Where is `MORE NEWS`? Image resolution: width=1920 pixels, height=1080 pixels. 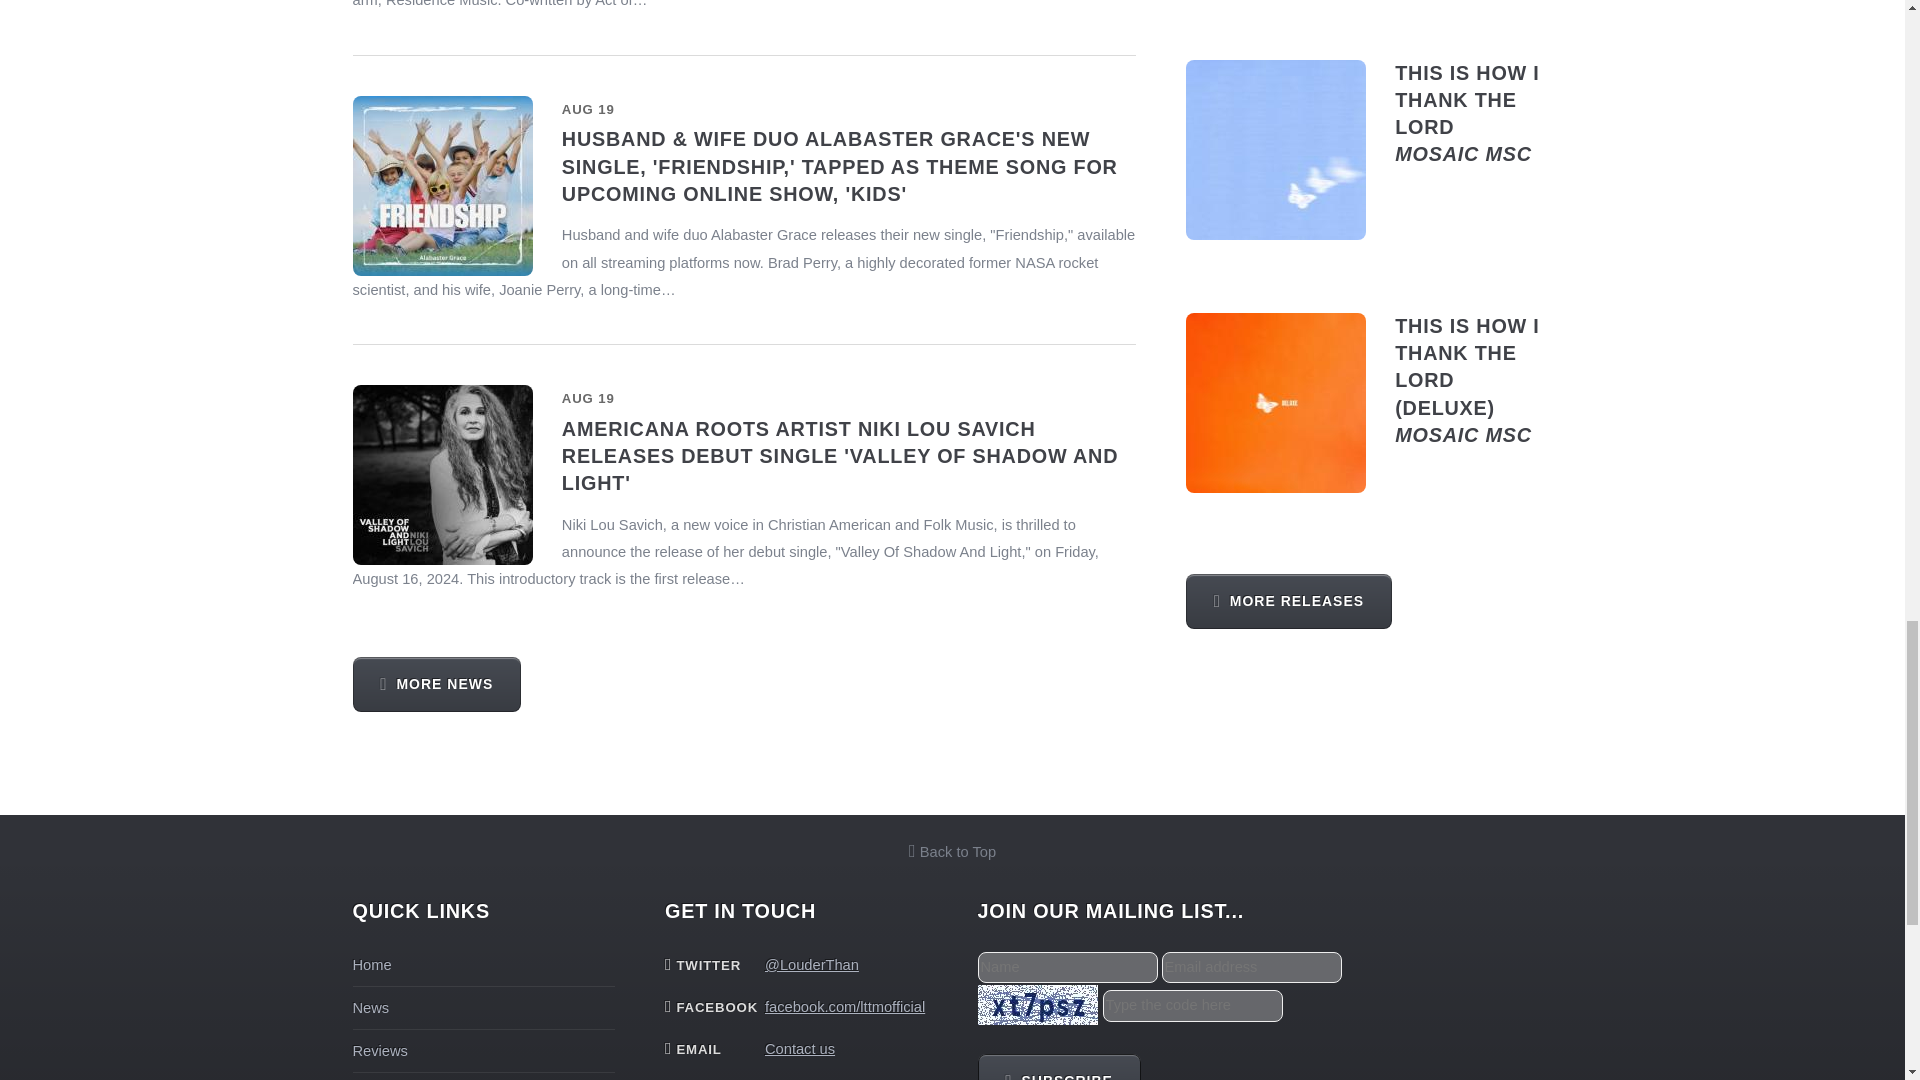
MORE NEWS is located at coordinates (952, 851).